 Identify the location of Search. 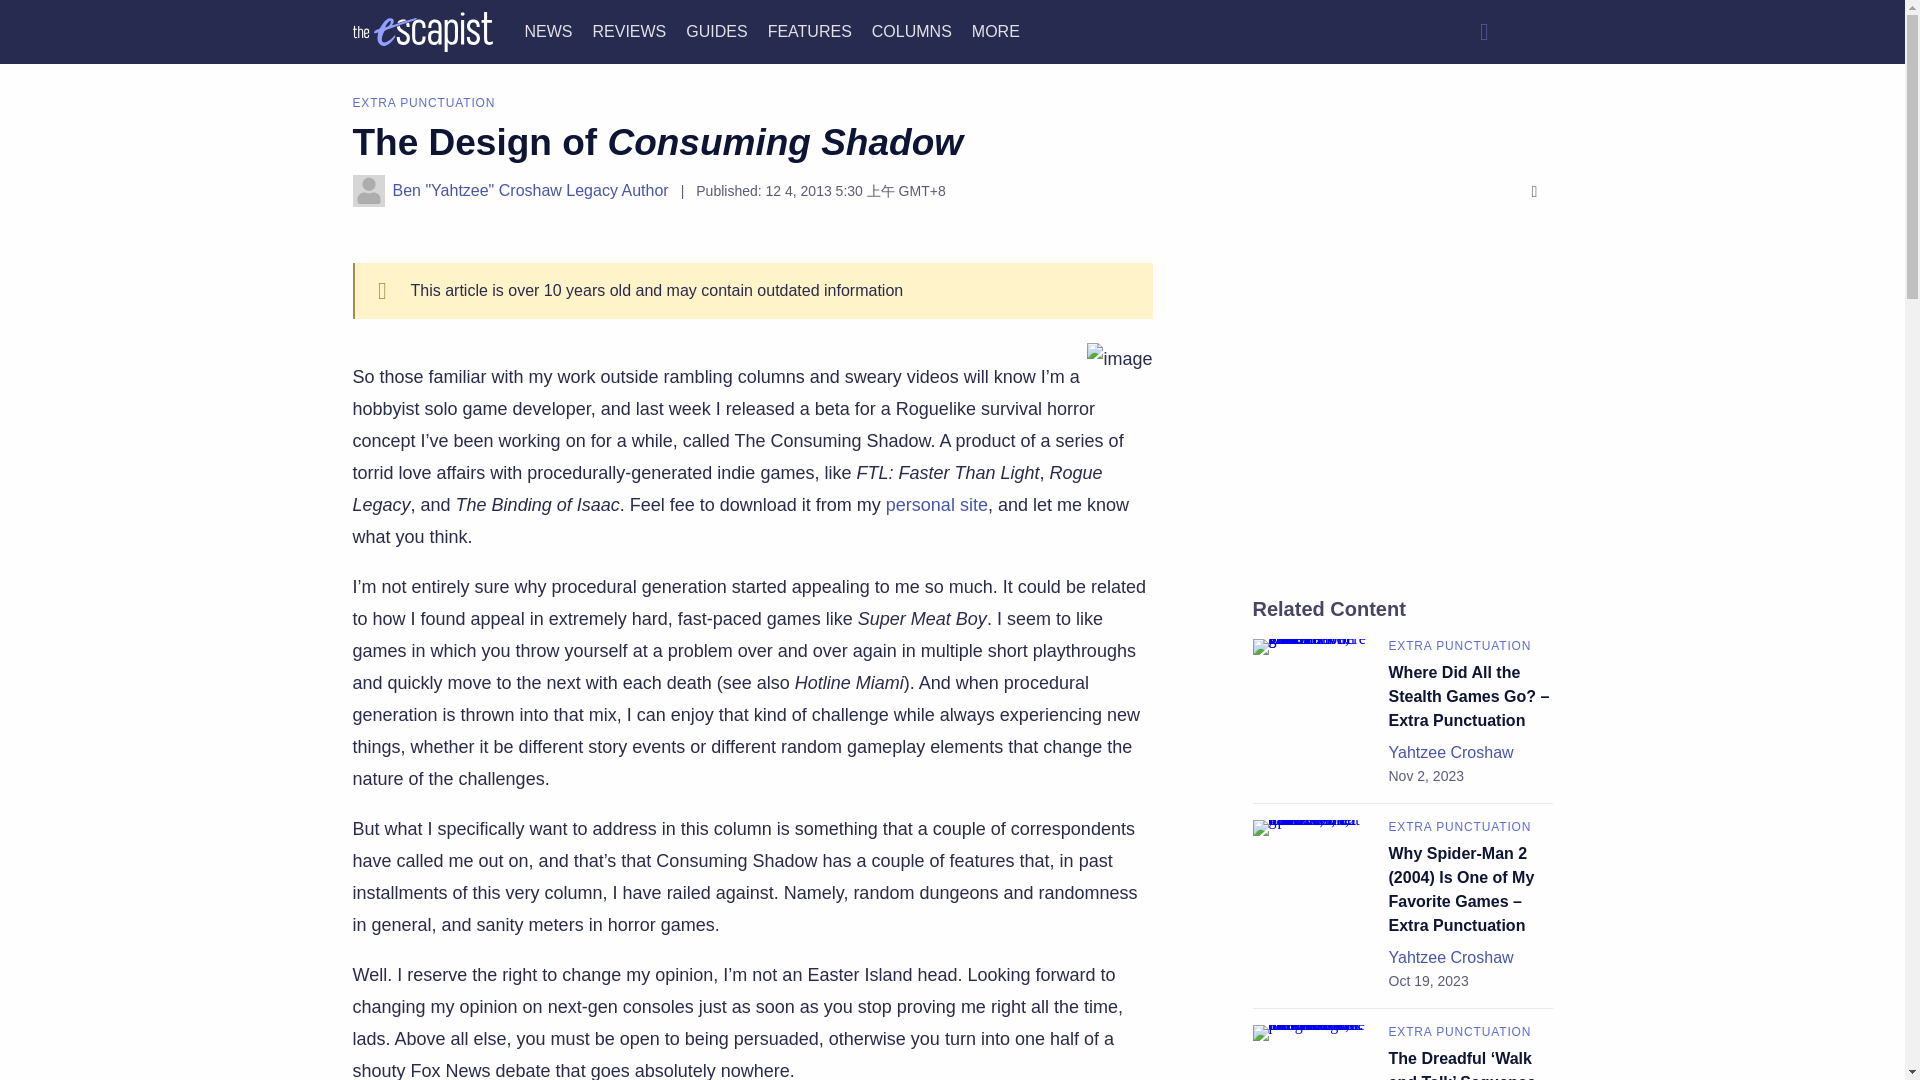
(1483, 31).